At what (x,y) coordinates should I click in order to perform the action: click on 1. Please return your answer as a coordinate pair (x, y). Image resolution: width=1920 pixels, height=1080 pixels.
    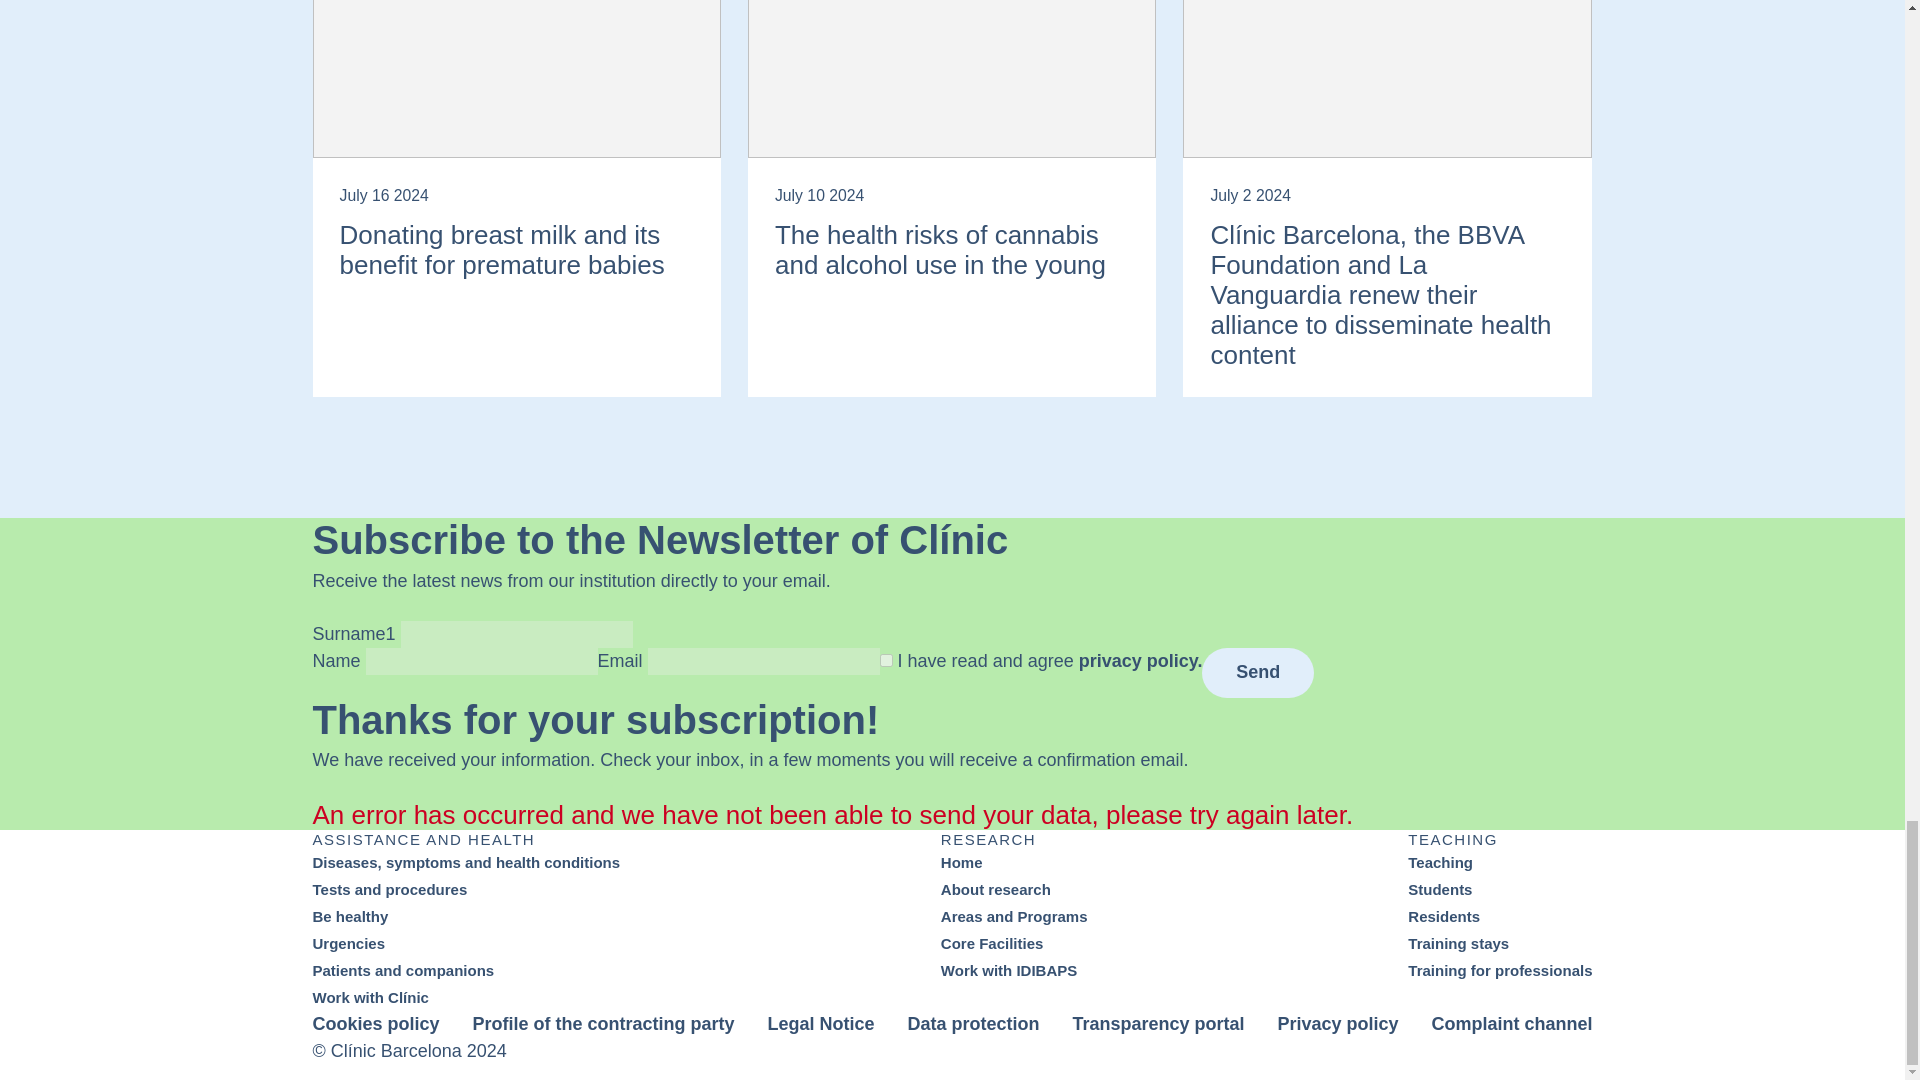
    Looking at the image, I should click on (886, 660).